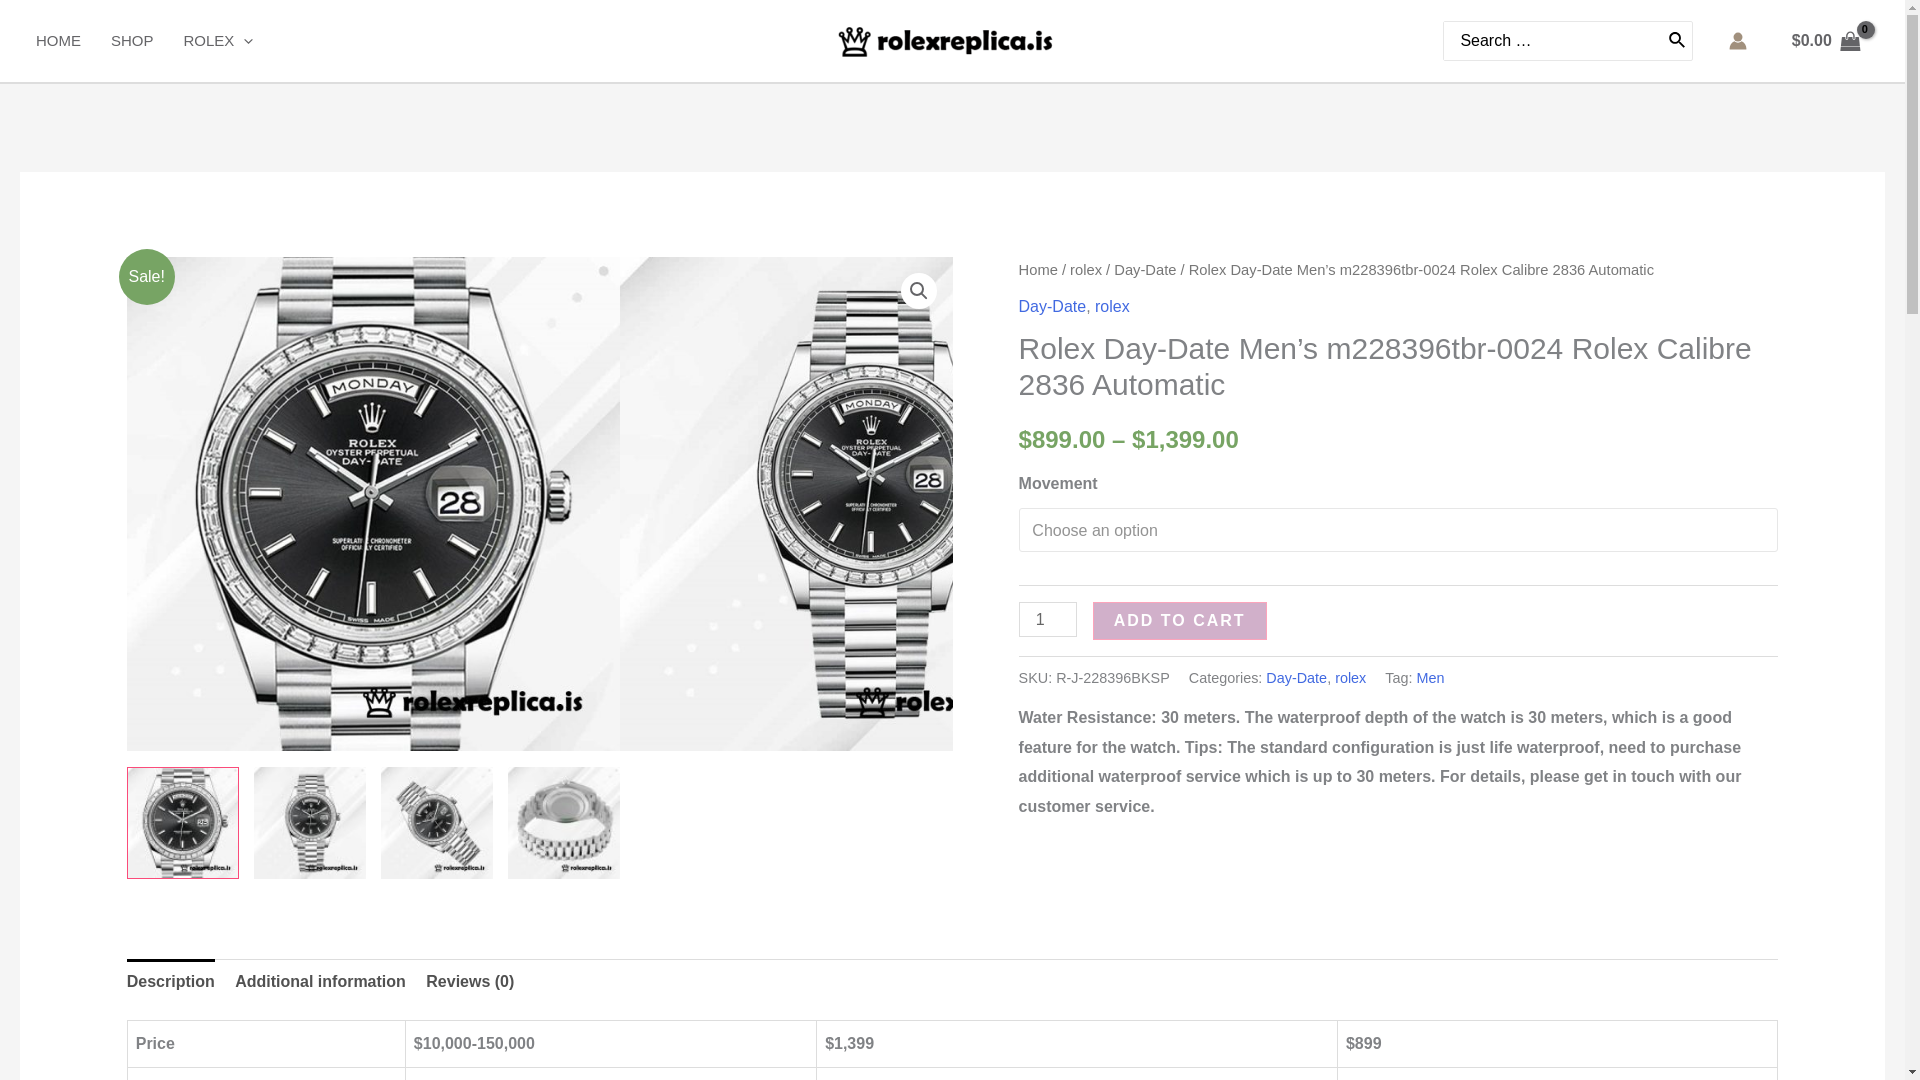 The width and height of the screenshot is (1920, 1080). I want to click on Home, so click(1038, 270).